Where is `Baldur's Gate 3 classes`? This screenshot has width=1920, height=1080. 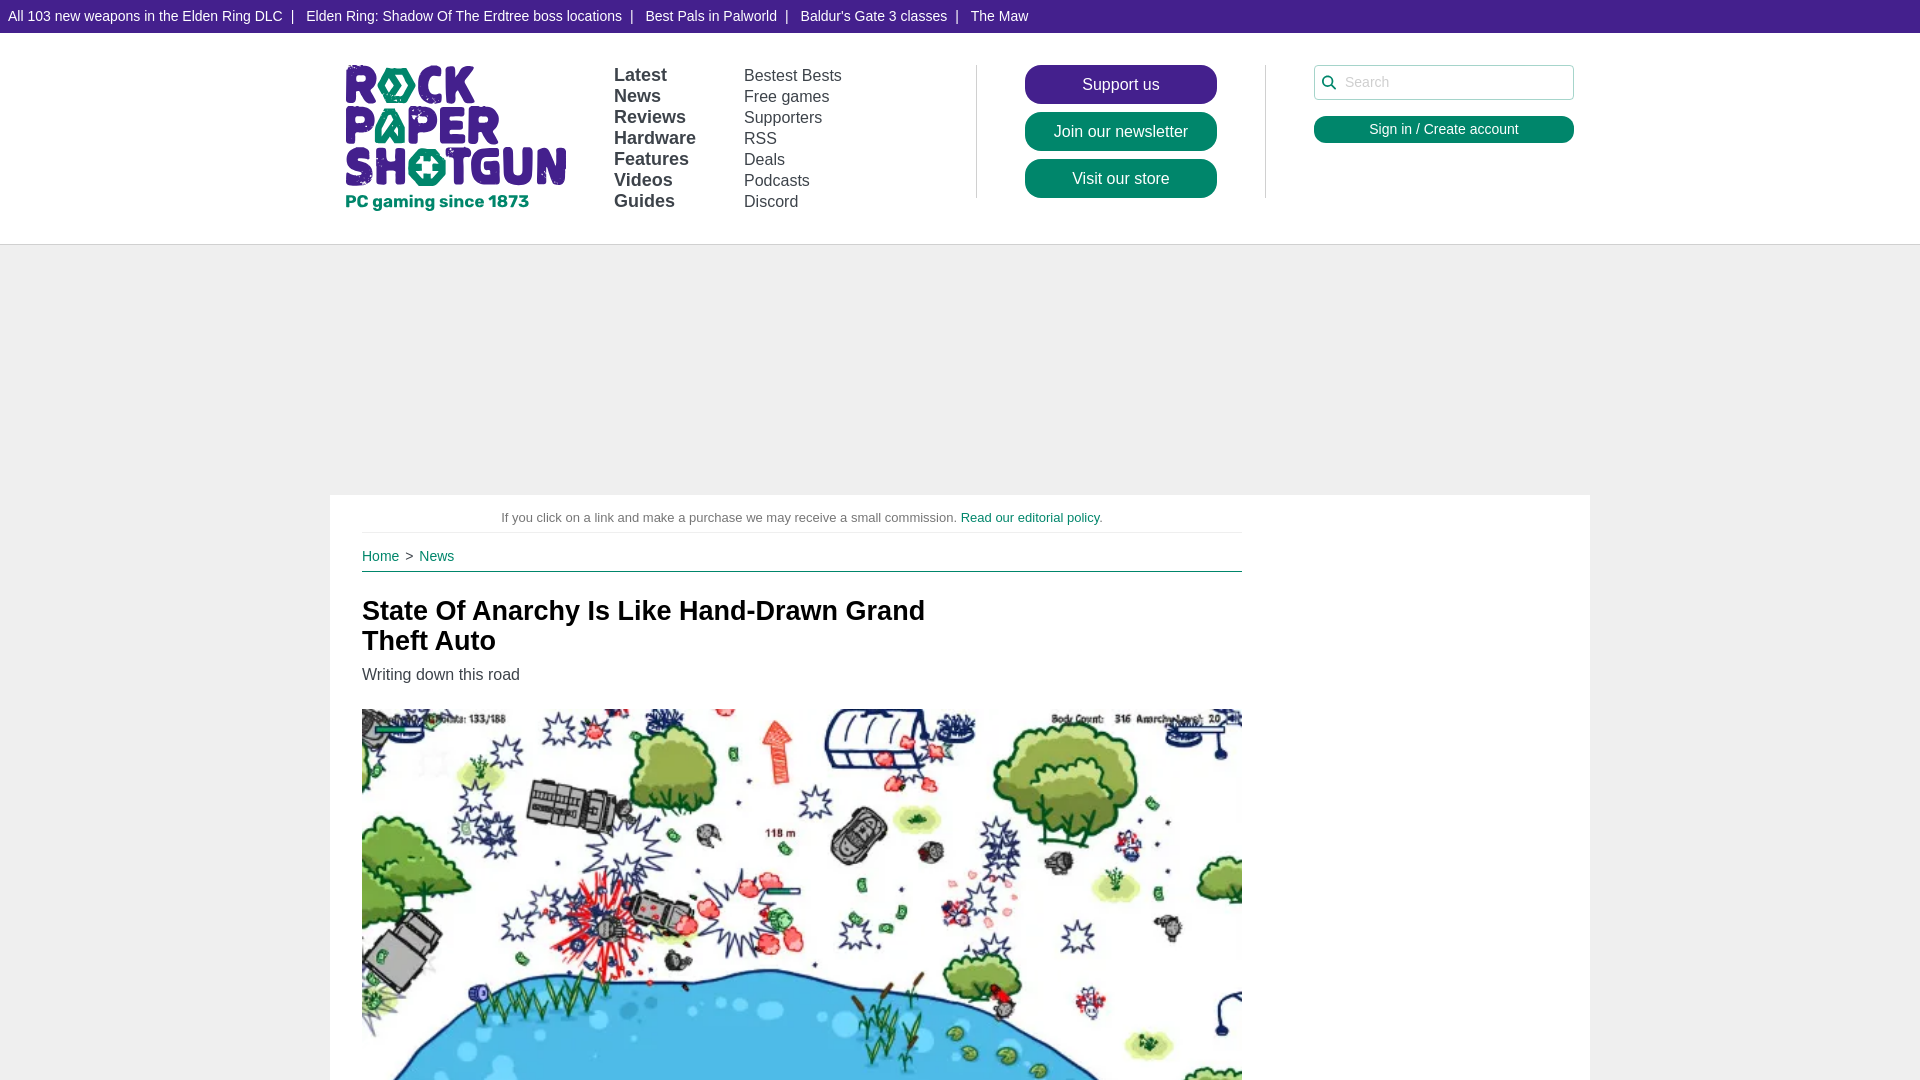
Baldur's Gate 3 classes is located at coordinates (874, 16).